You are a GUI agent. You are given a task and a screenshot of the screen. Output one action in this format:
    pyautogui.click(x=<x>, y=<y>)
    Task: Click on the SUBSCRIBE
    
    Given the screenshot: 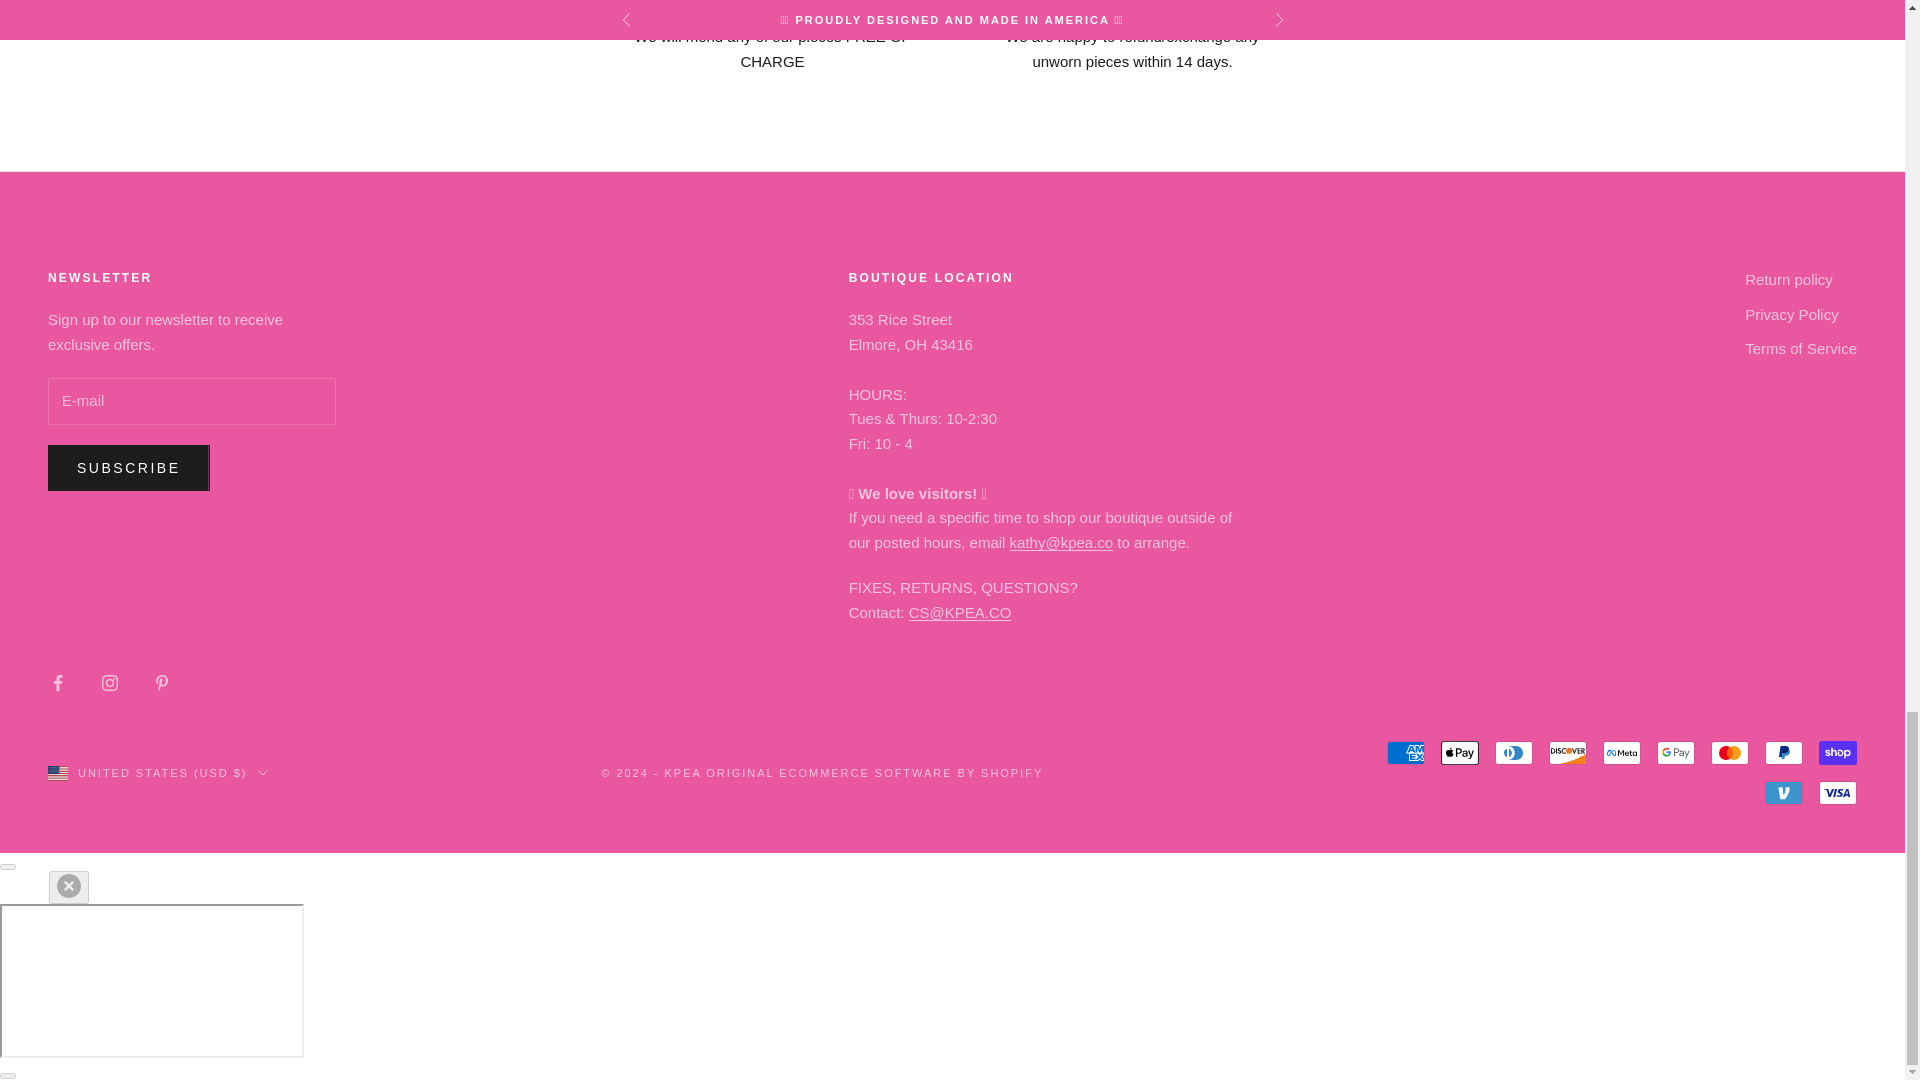 What is the action you would take?
    pyautogui.click(x=128, y=468)
    